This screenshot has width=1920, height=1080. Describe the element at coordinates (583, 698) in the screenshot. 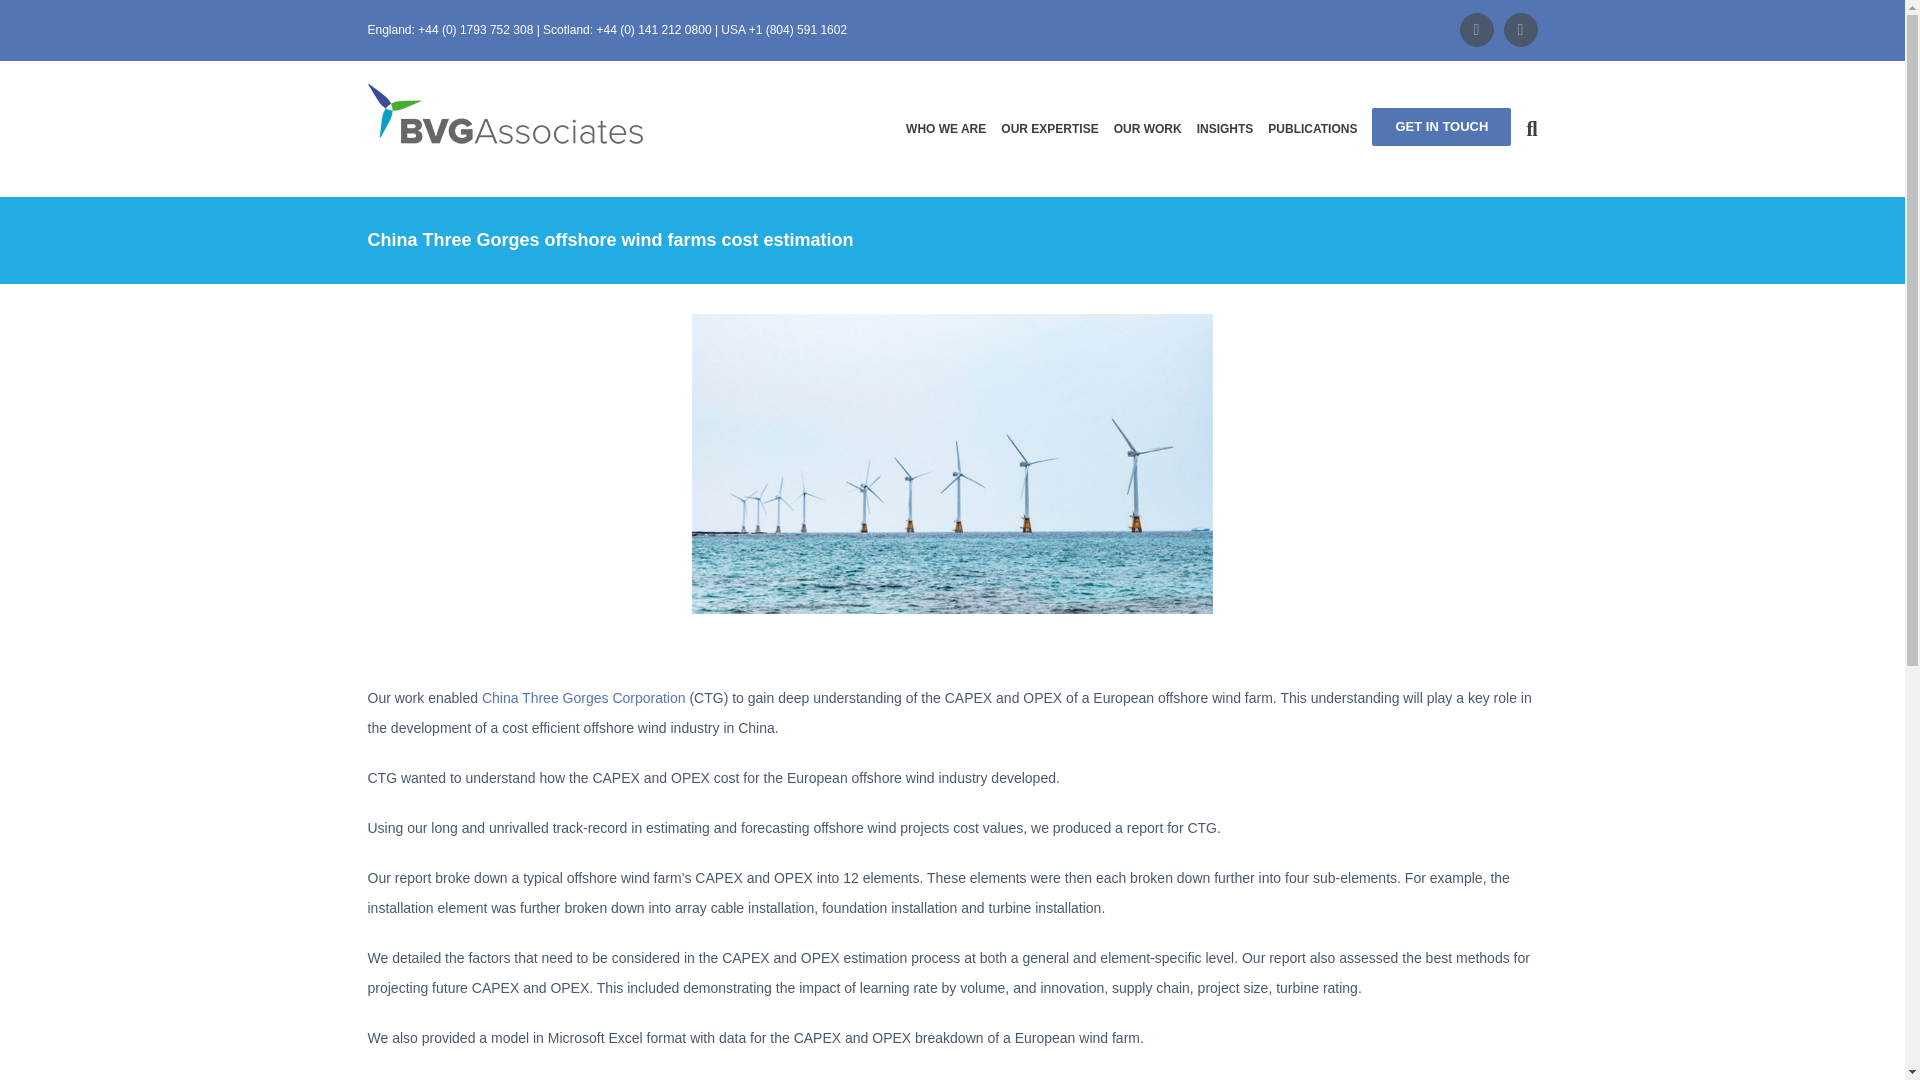

I see `China Three Gorges Corporation` at that location.